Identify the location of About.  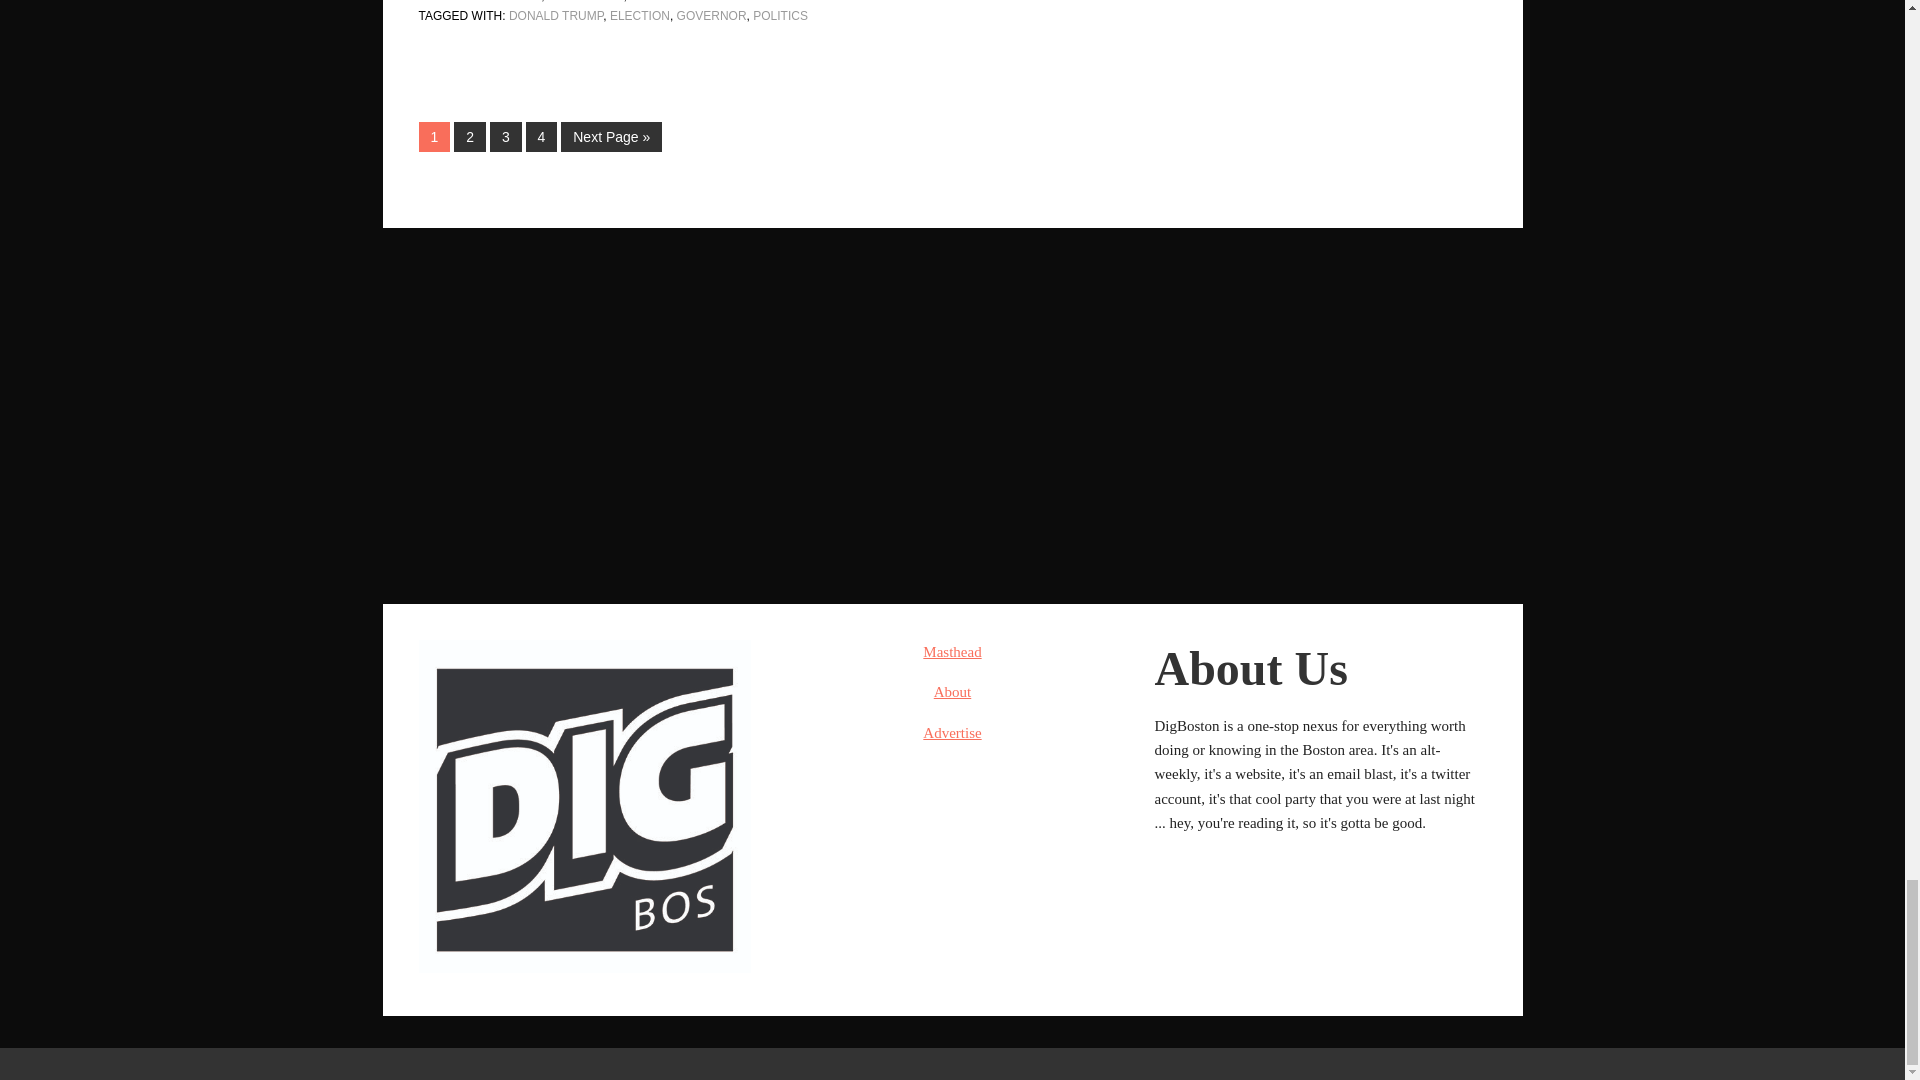
(952, 691).